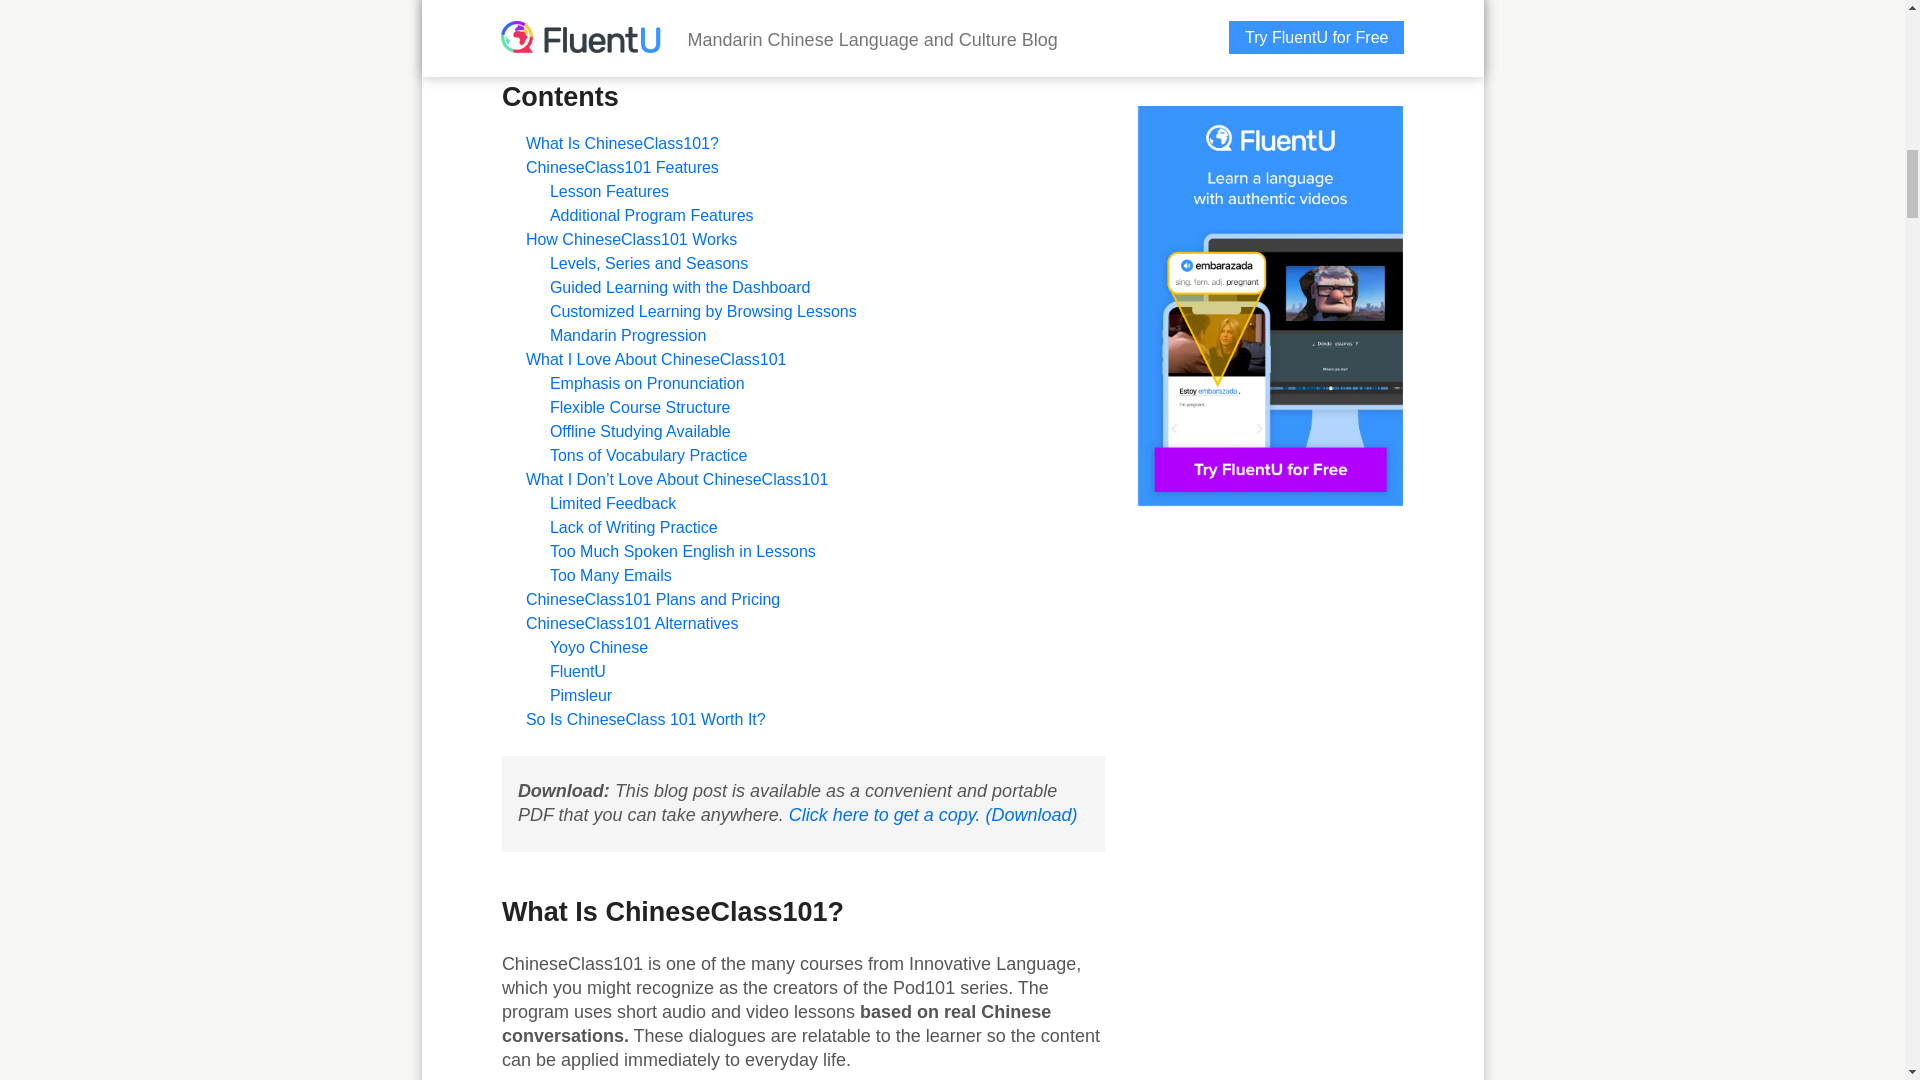 The image size is (1920, 1080). I want to click on Pimsleur, so click(580, 695).